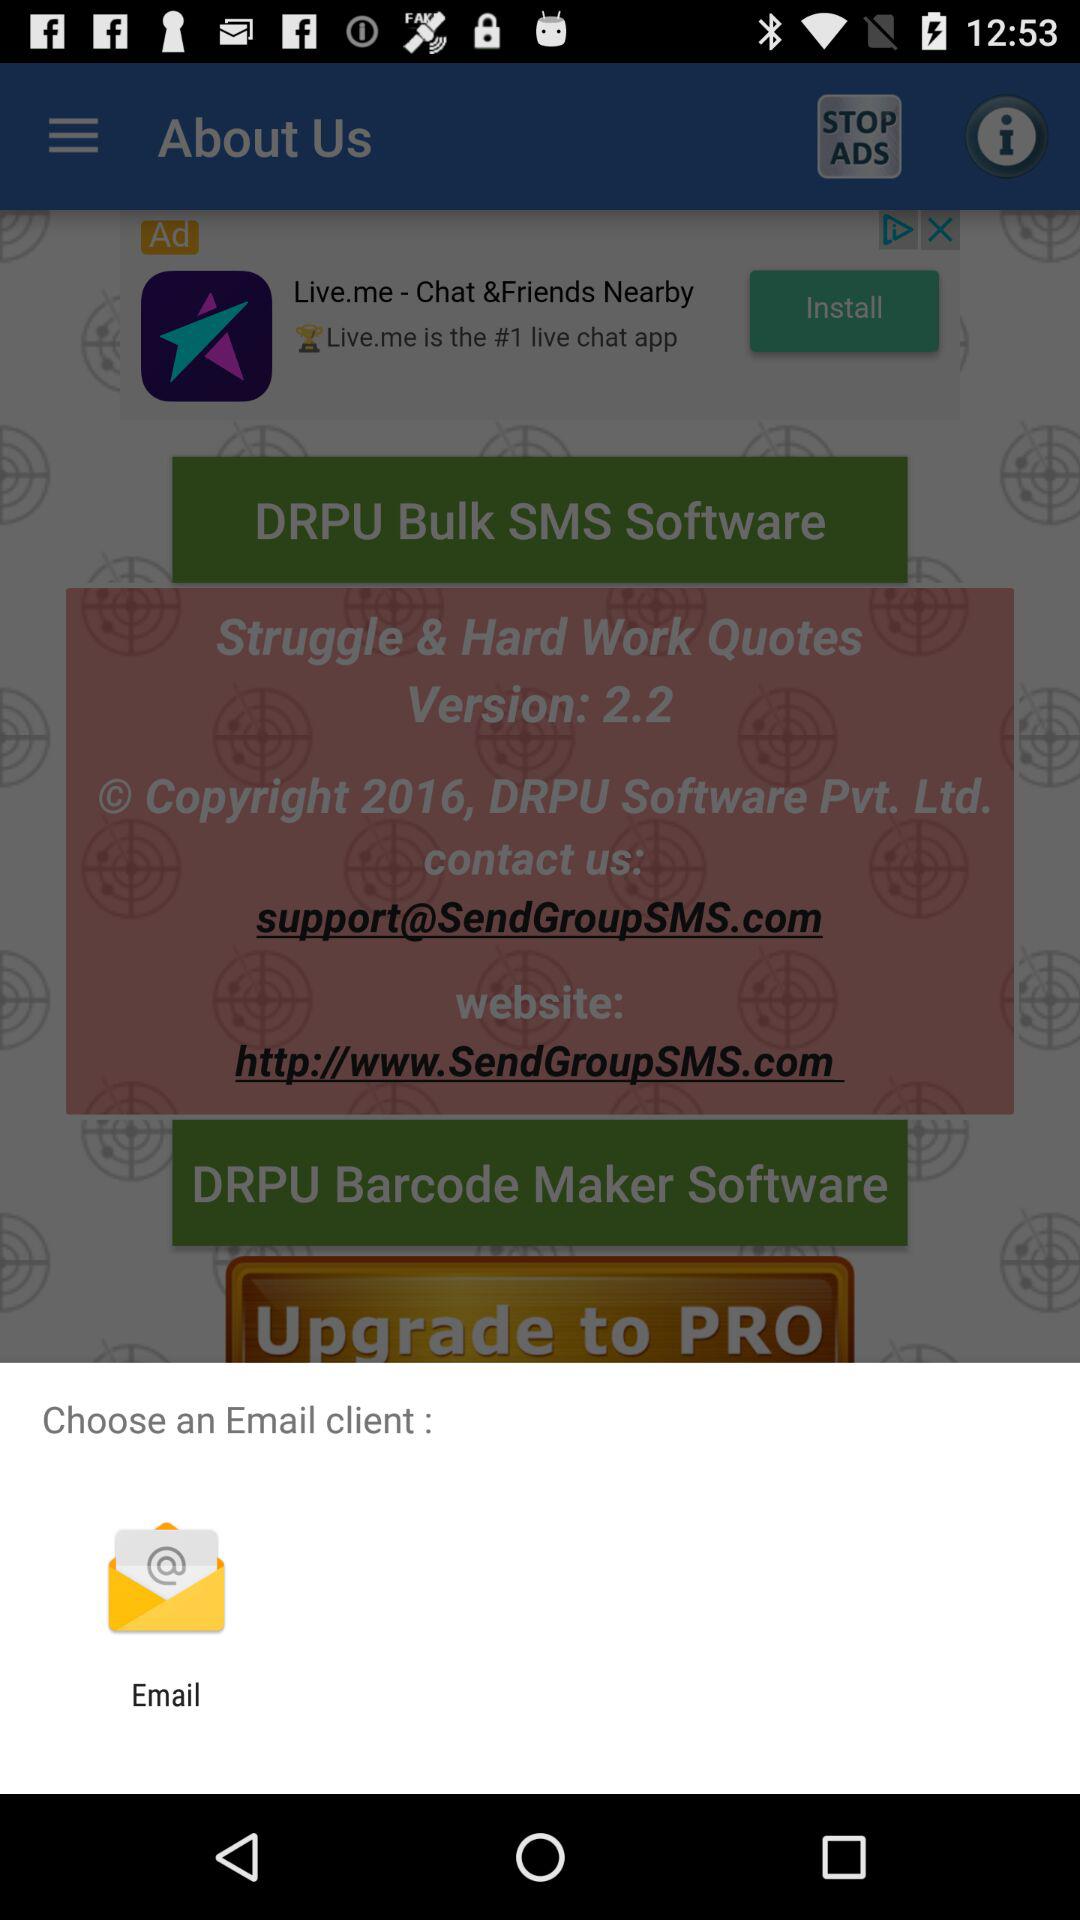  What do you see at coordinates (166, 1580) in the screenshot?
I see `turn on the app above the email` at bounding box center [166, 1580].